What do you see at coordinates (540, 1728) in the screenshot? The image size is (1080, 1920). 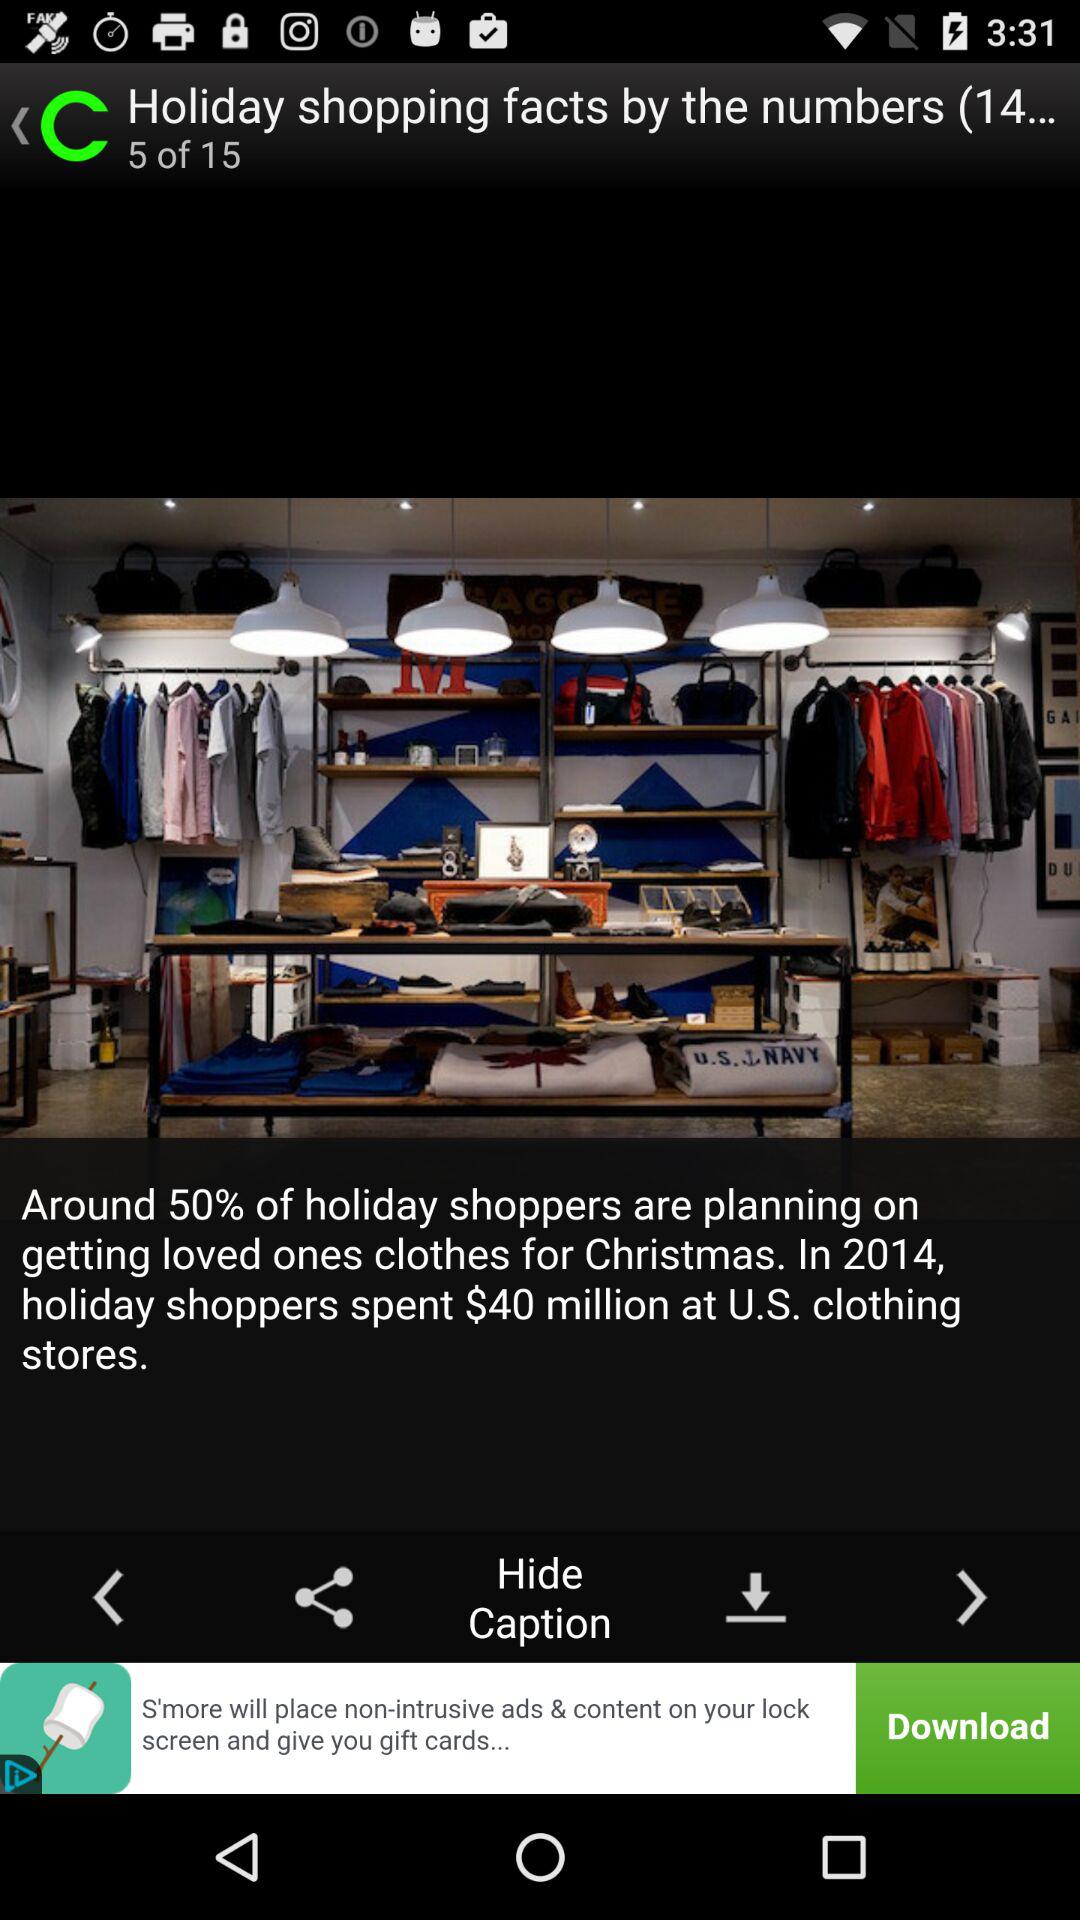 I see `toggle advertisement` at bounding box center [540, 1728].